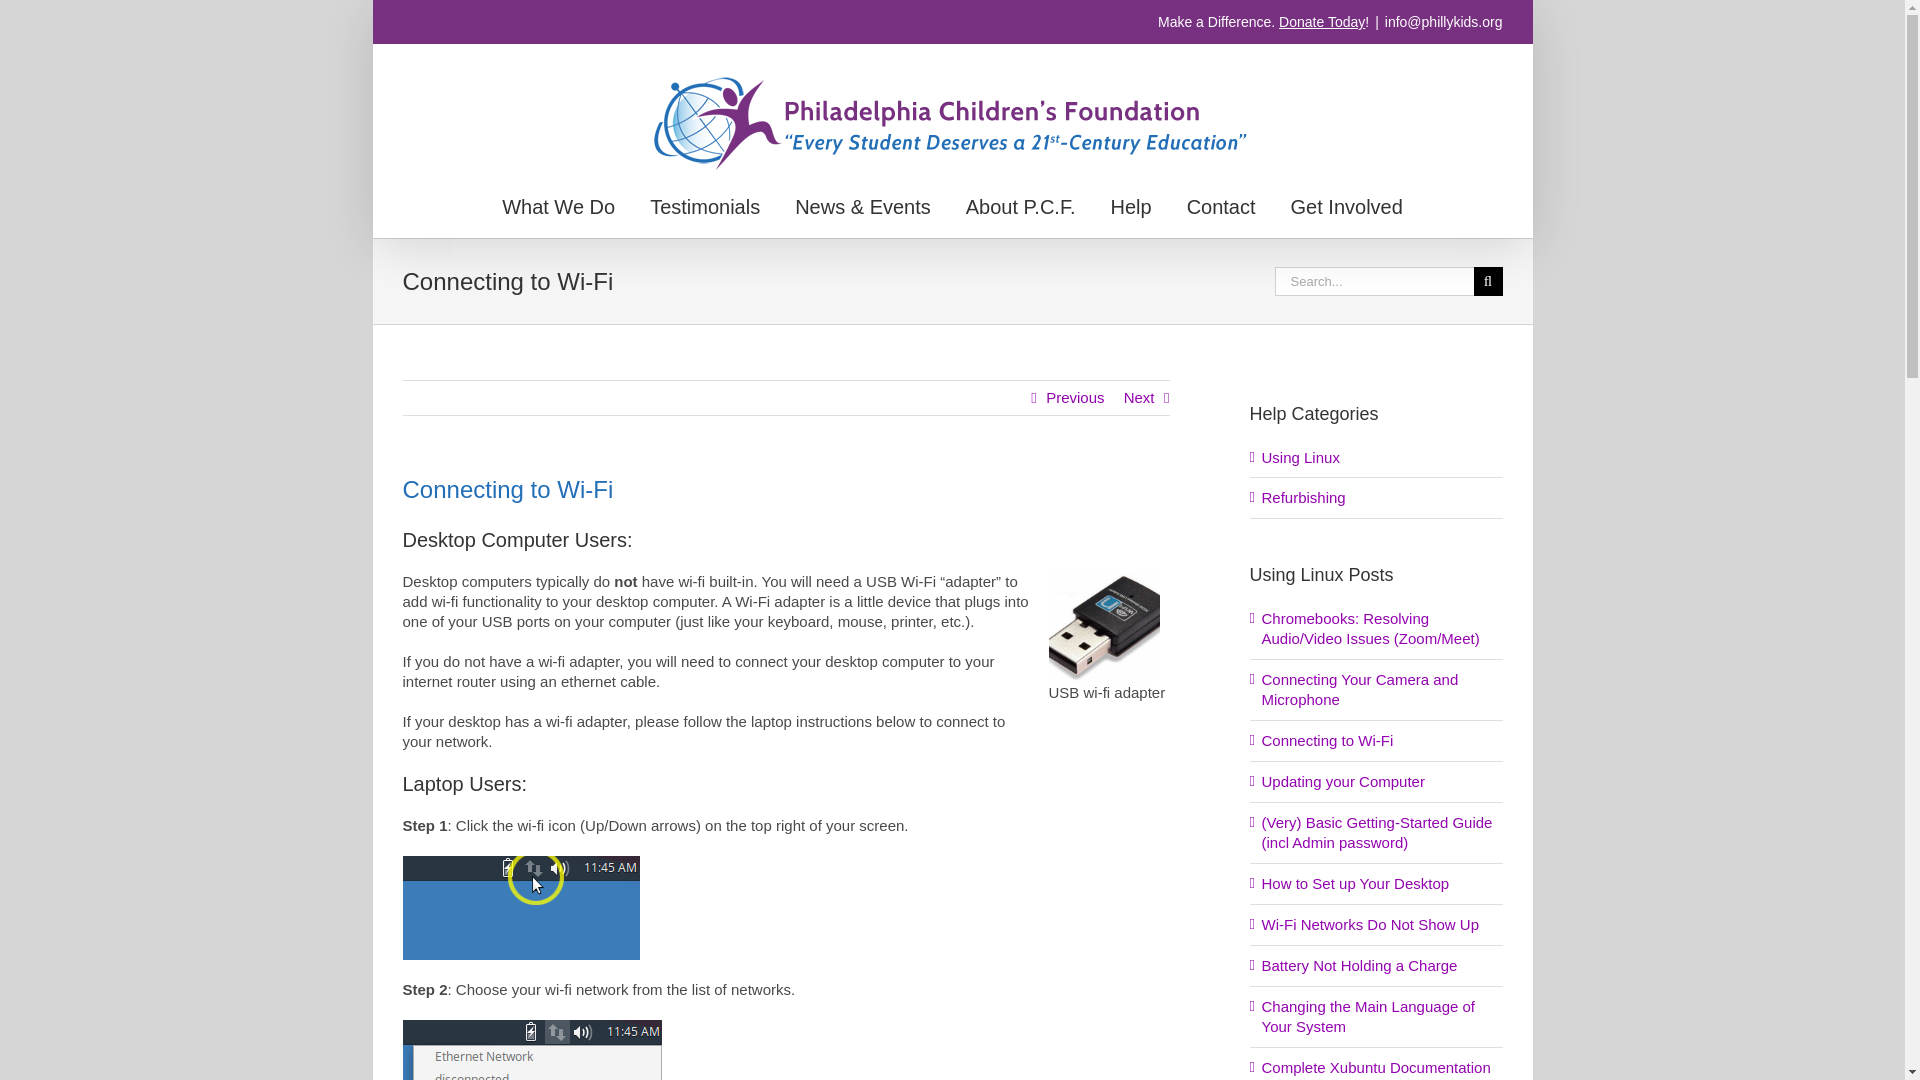  What do you see at coordinates (1355, 883) in the screenshot?
I see `Permanent link to How to Set up Your Desktop` at bounding box center [1355, 883].